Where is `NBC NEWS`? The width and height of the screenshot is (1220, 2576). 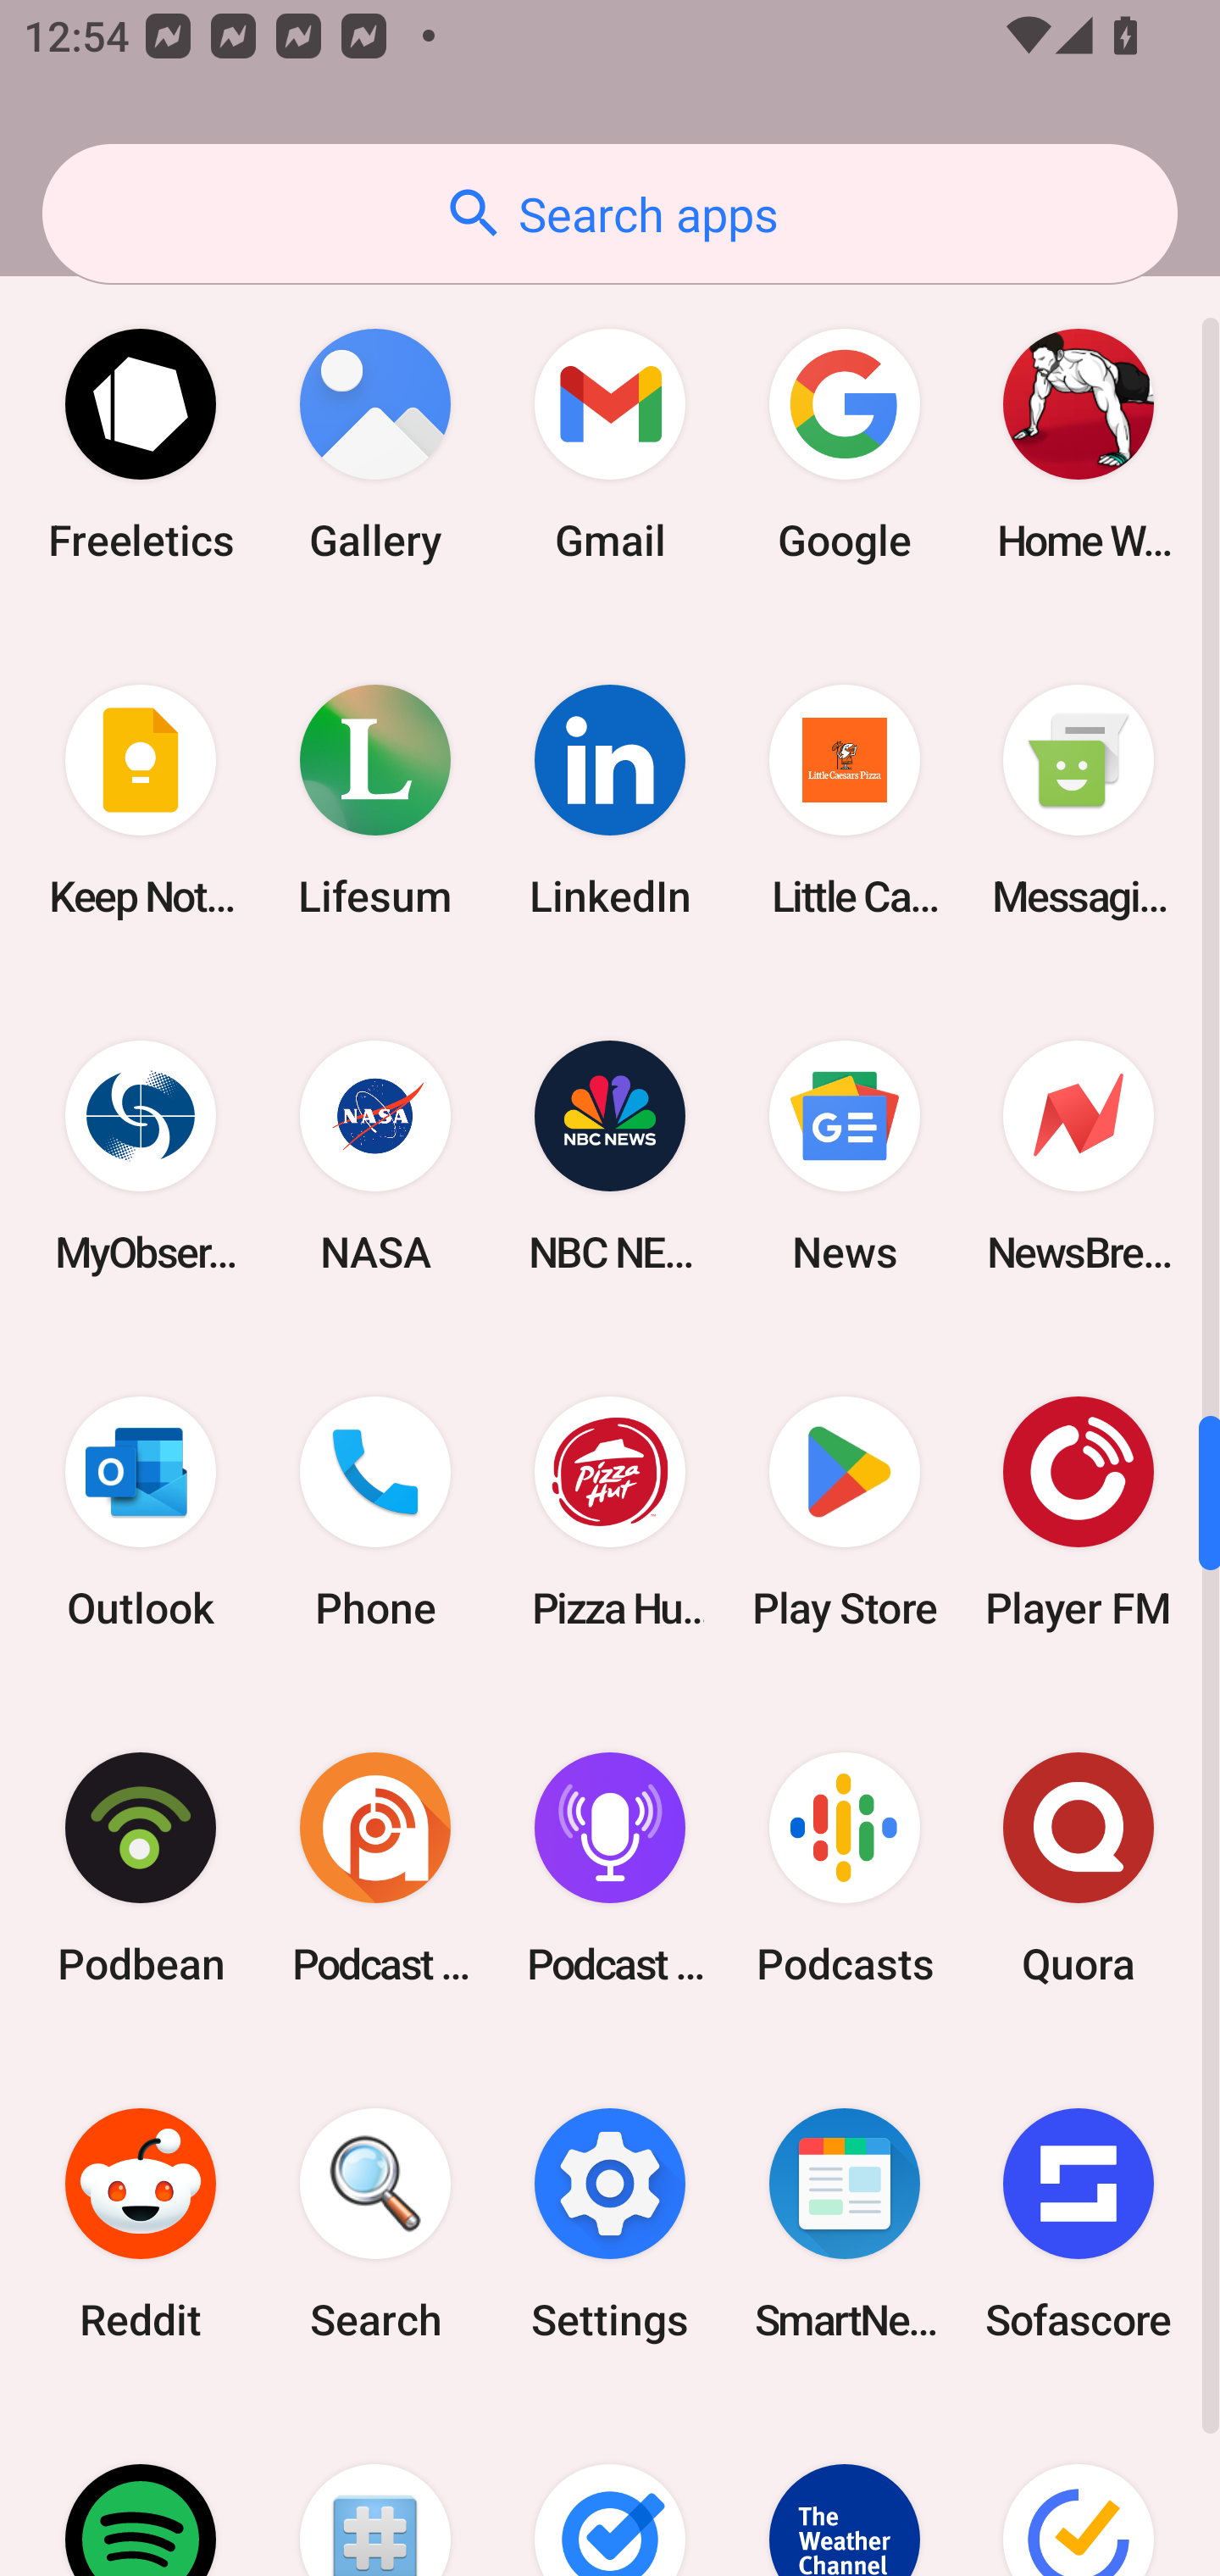 NBC NEWS is located at coordinates (610, 1156).